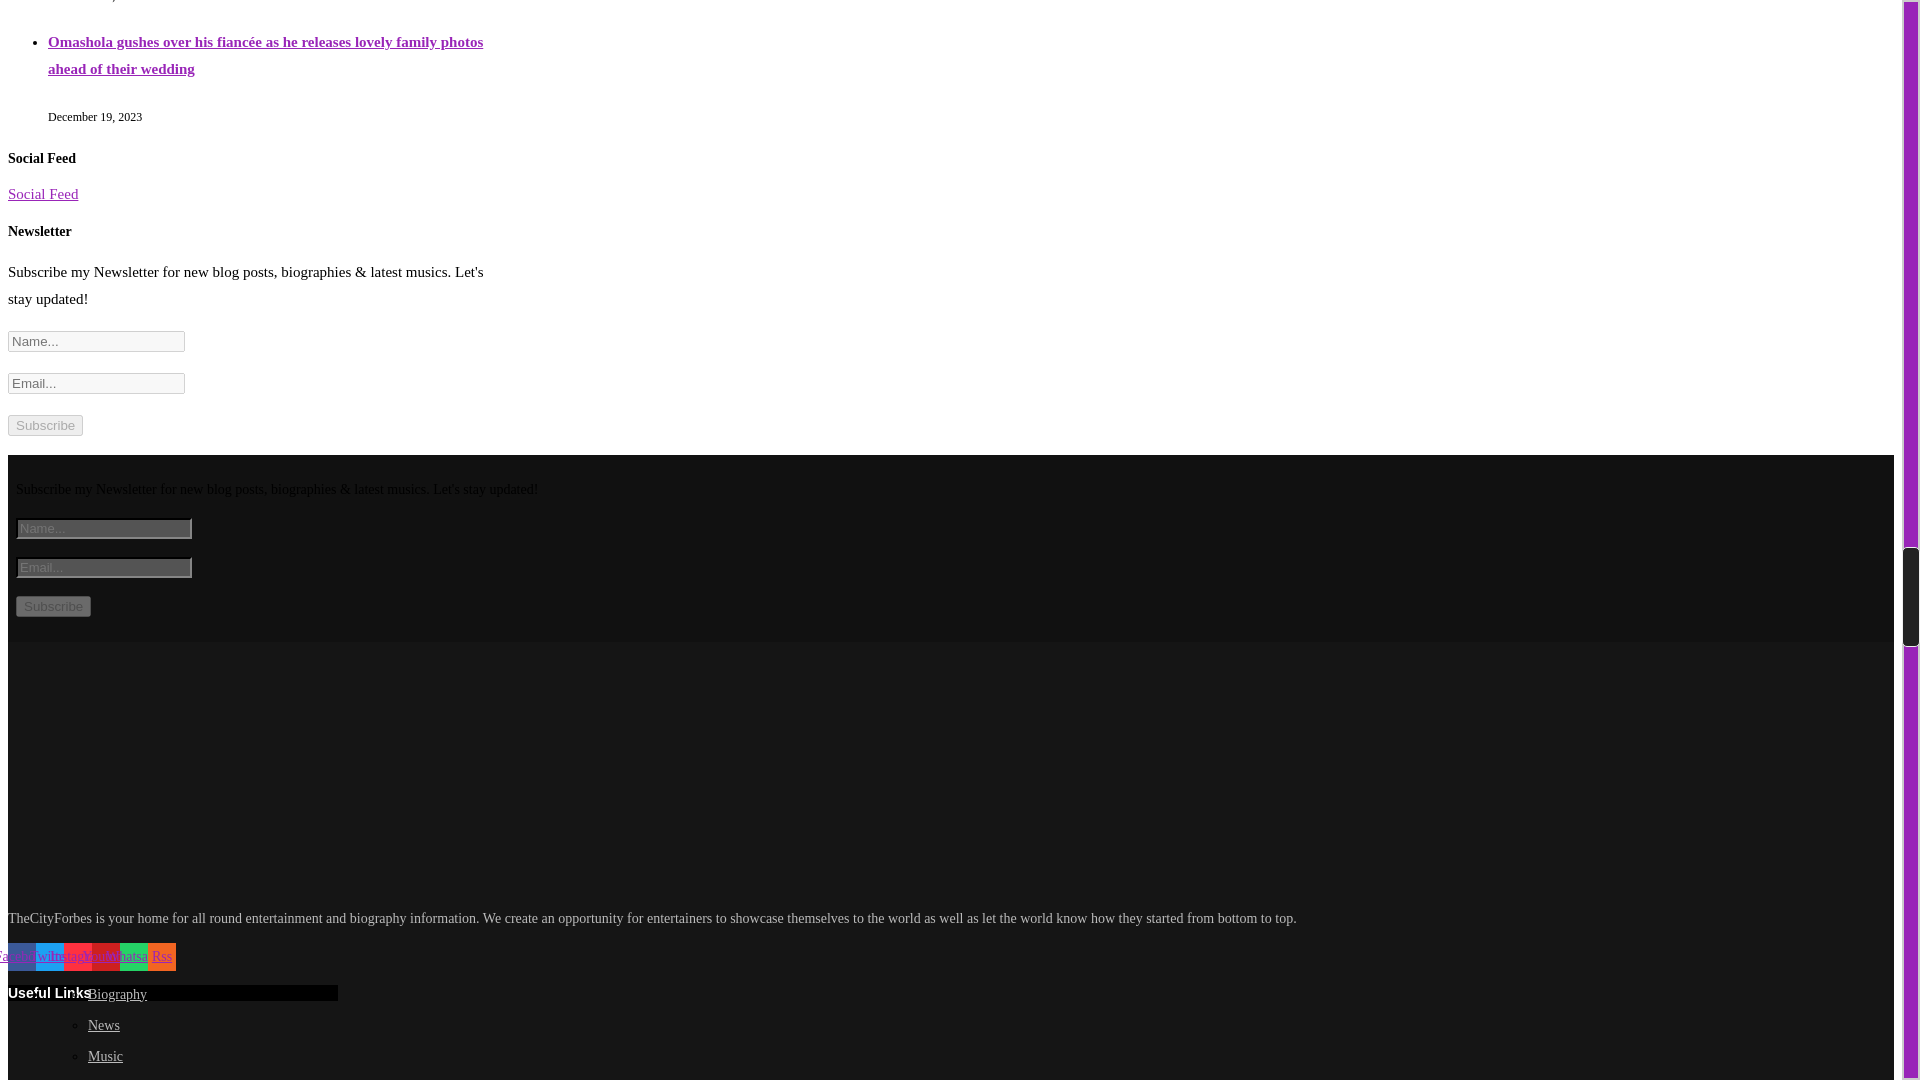  What do you see at coordinates (52, 606) in the screenshot?
I see `Subscribe` at bounding box center [52, 606].